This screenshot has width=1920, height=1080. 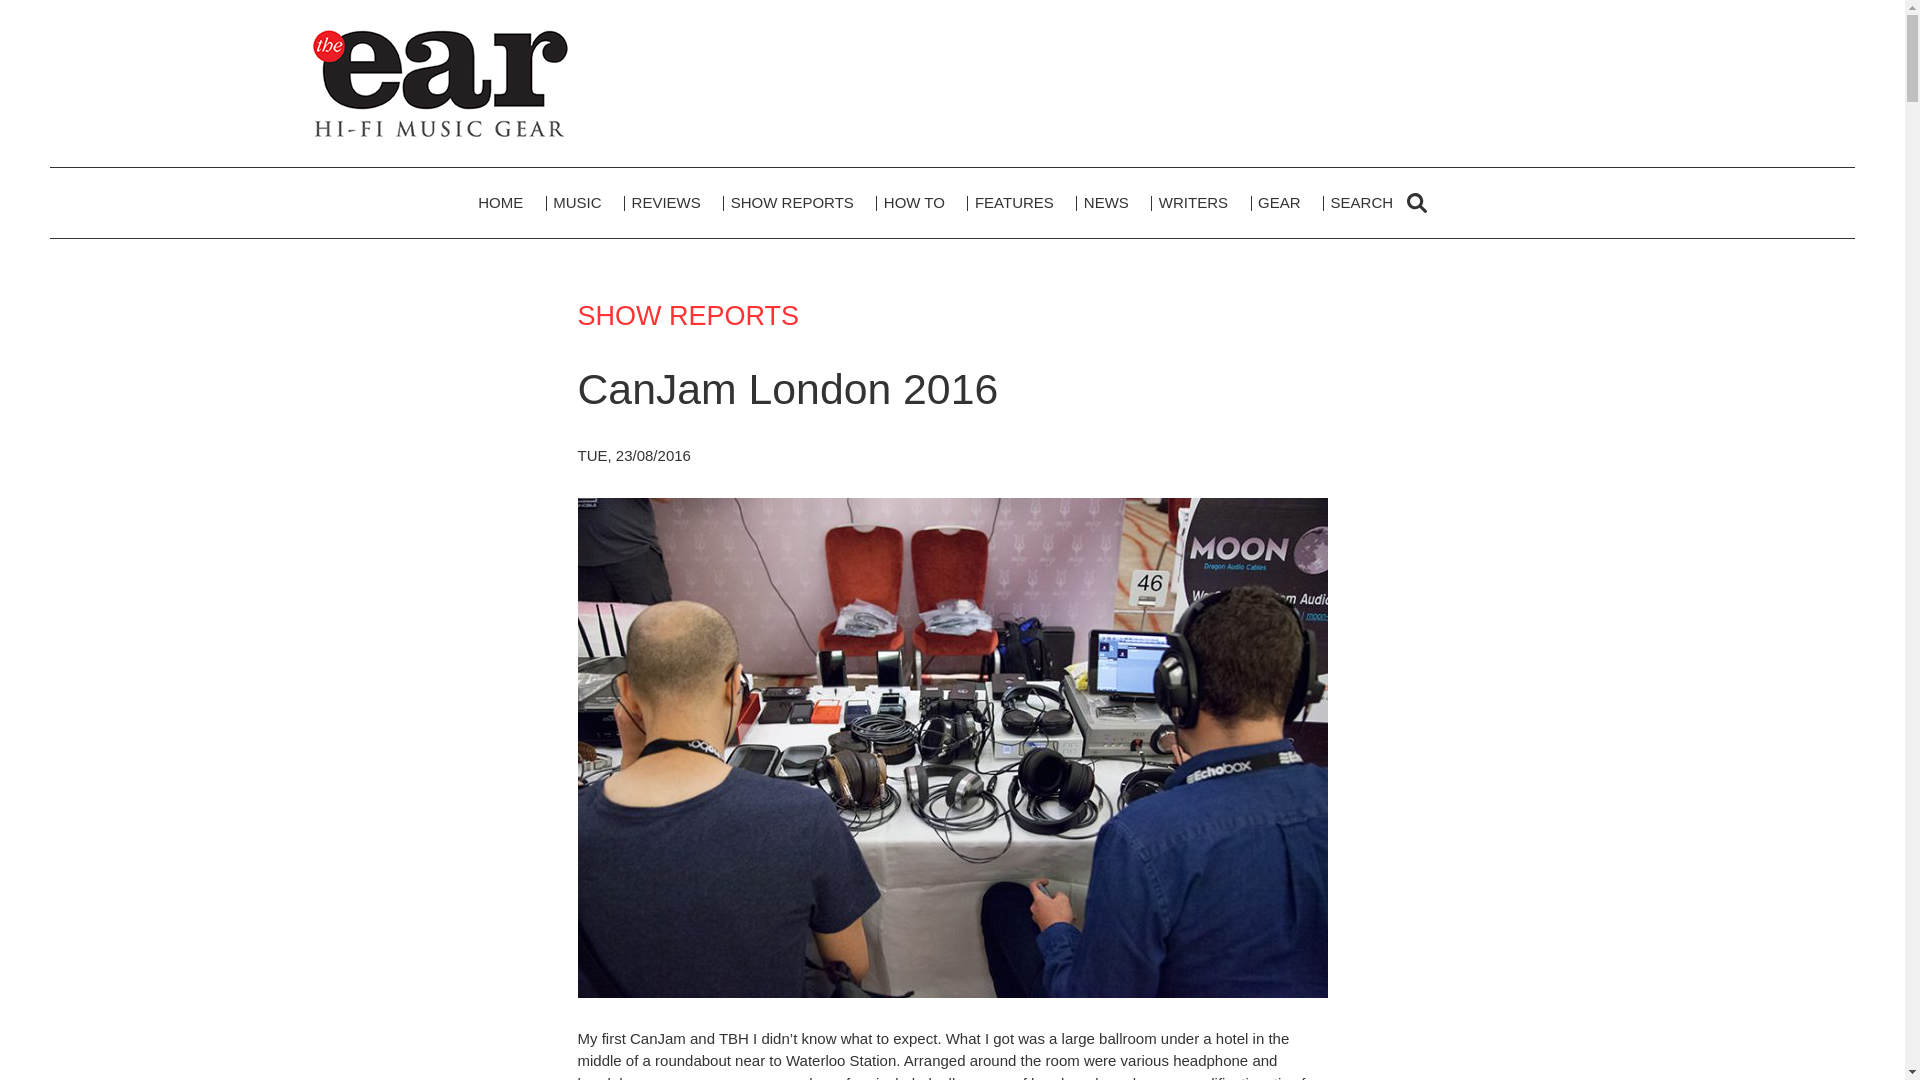 I want to click on FEATURES, so click(x=1014, y=202).